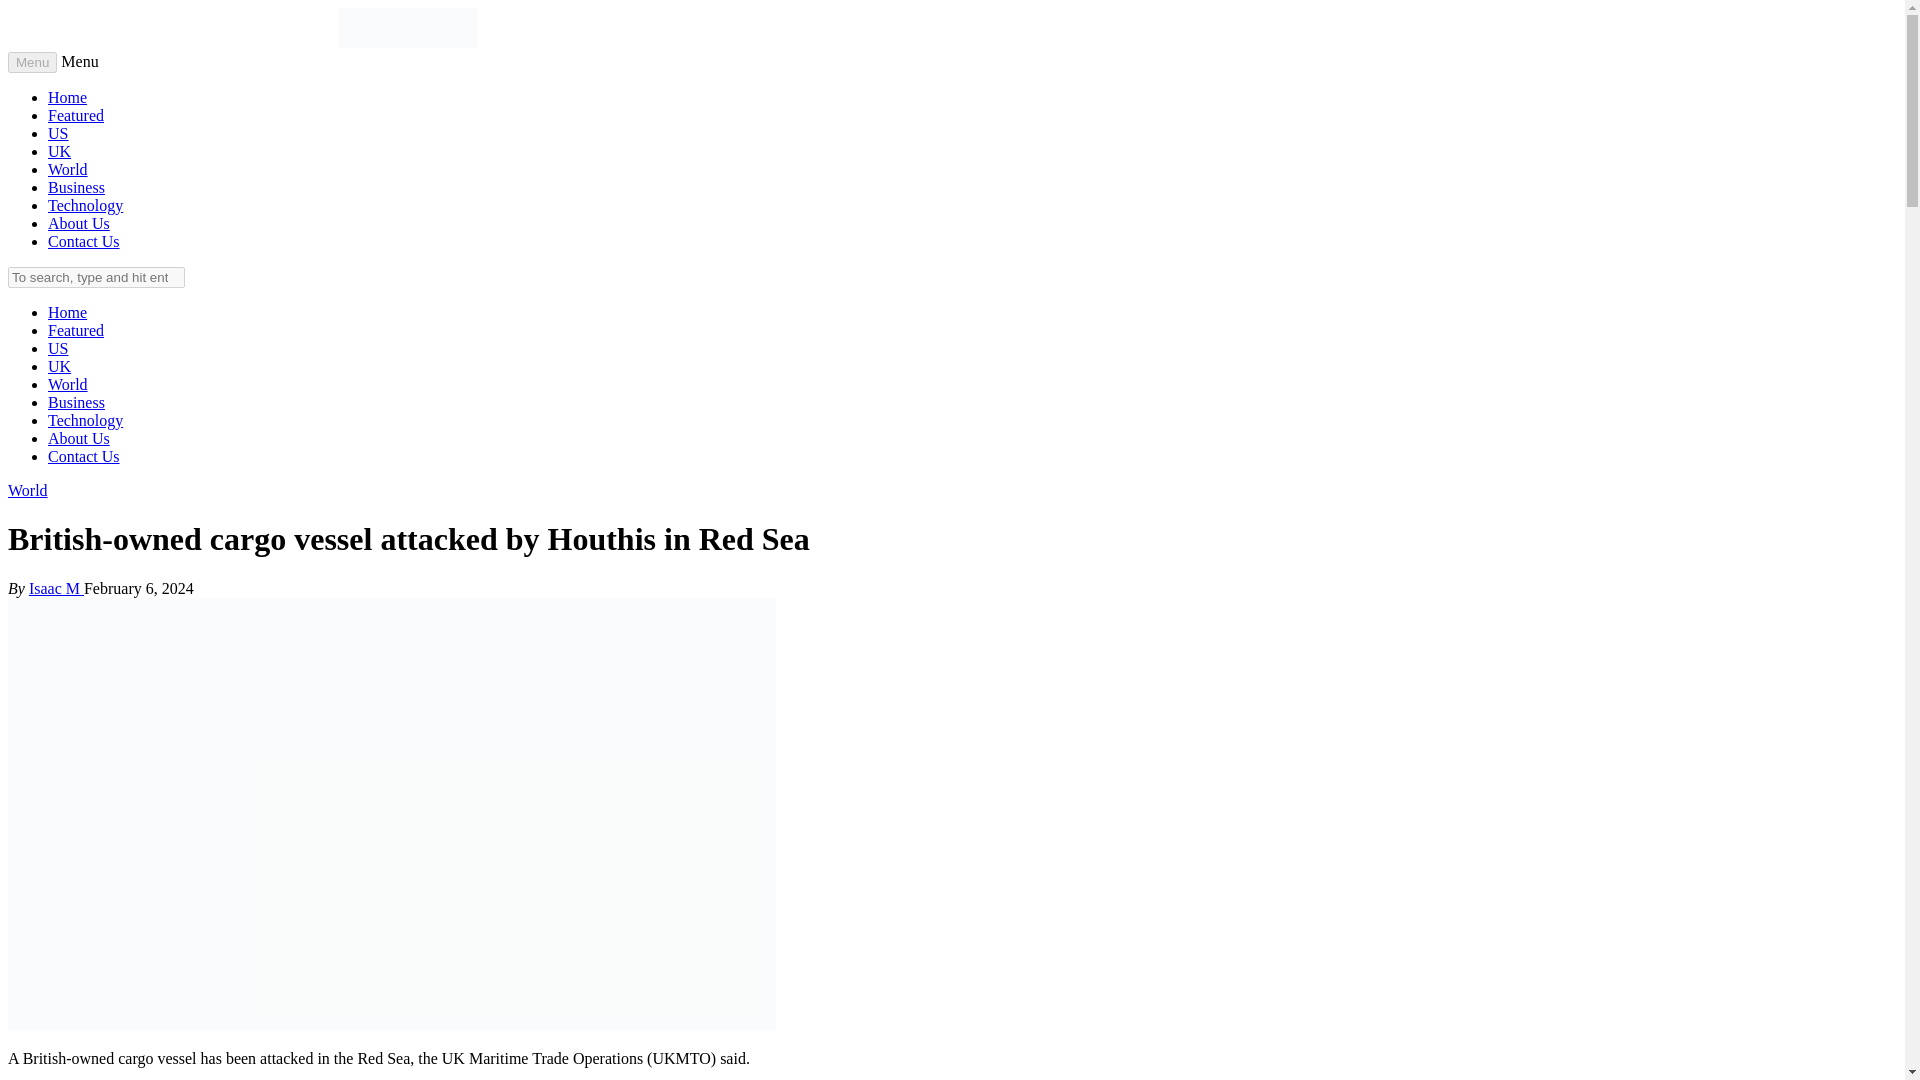 The image size is (1920, 1080). Describe the element at coordinates (84, 456) in the screenshot. I see `Contact Us` at that location.